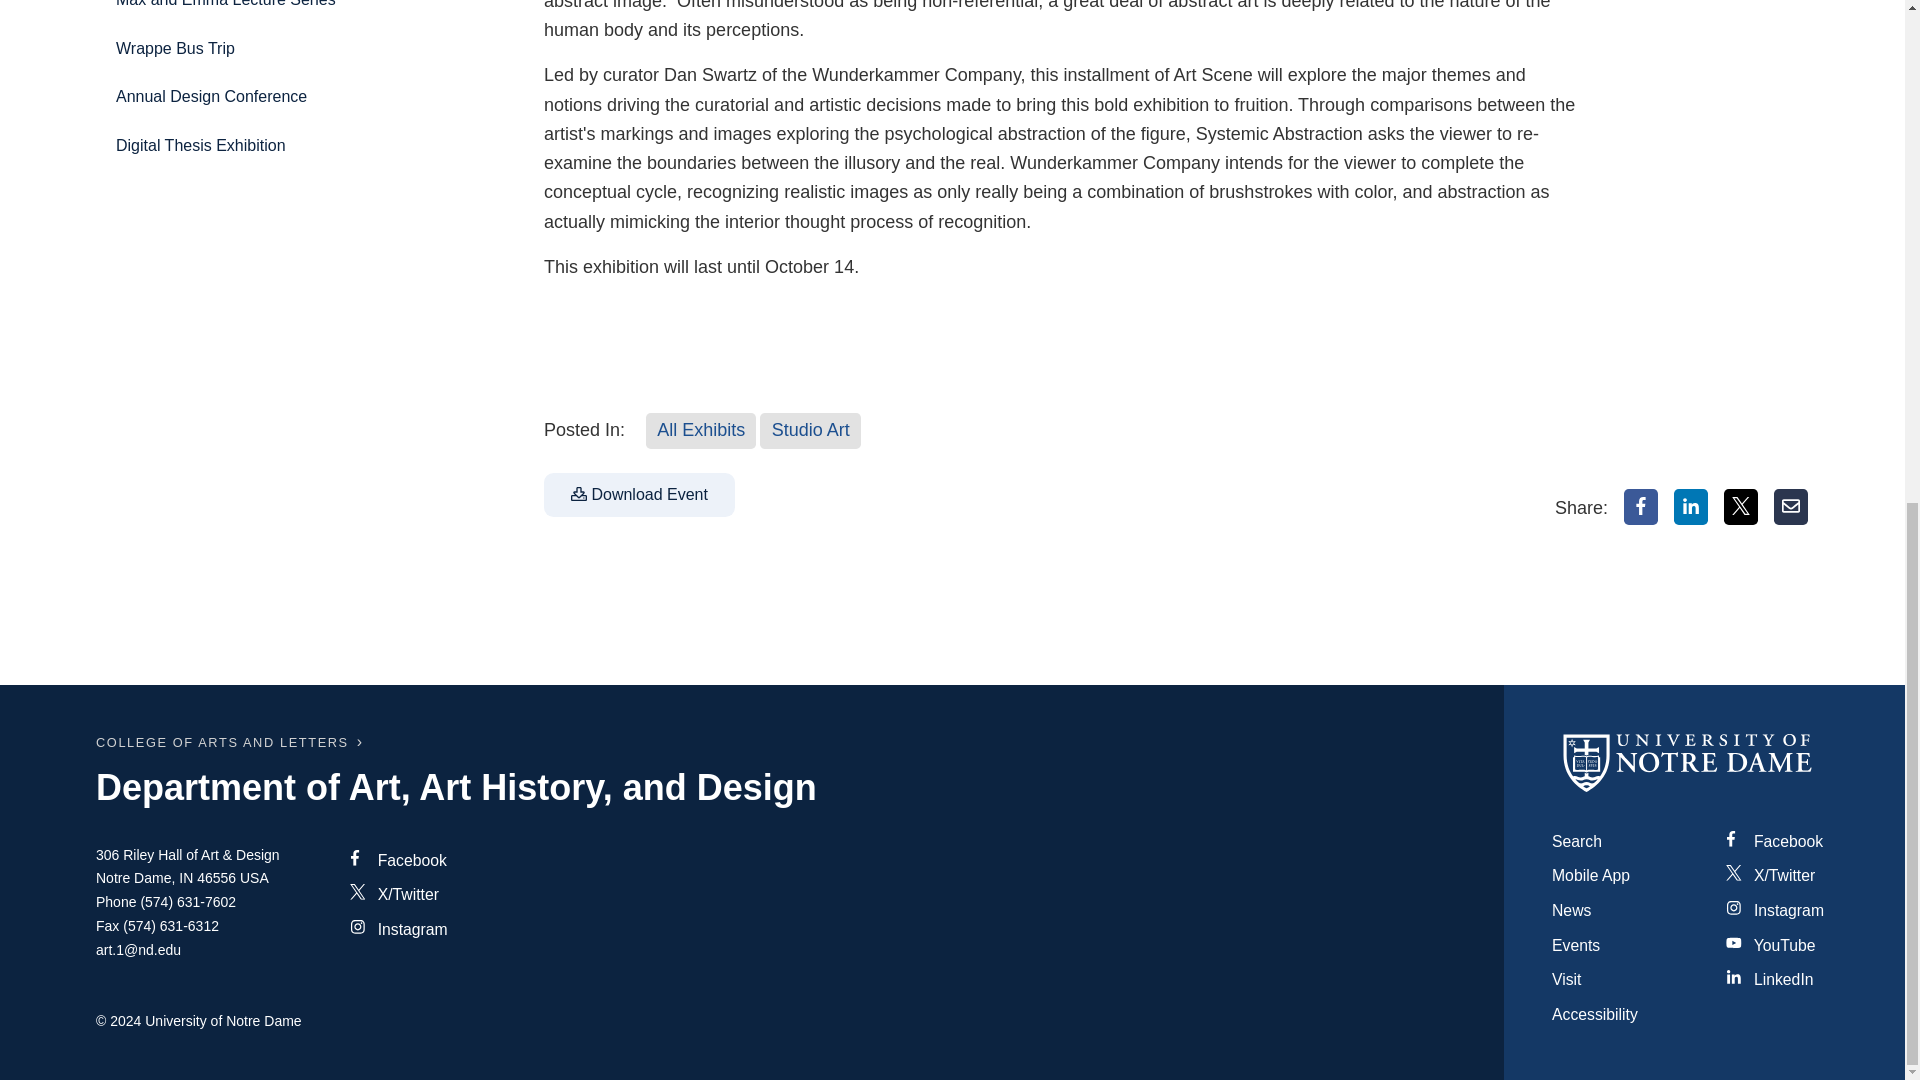 This screenshot has width=1920, height=1080. What do you see at coordinates (1641, 506) in the screenshot?
I see `Facebook` at bounding box center [1641, 506].